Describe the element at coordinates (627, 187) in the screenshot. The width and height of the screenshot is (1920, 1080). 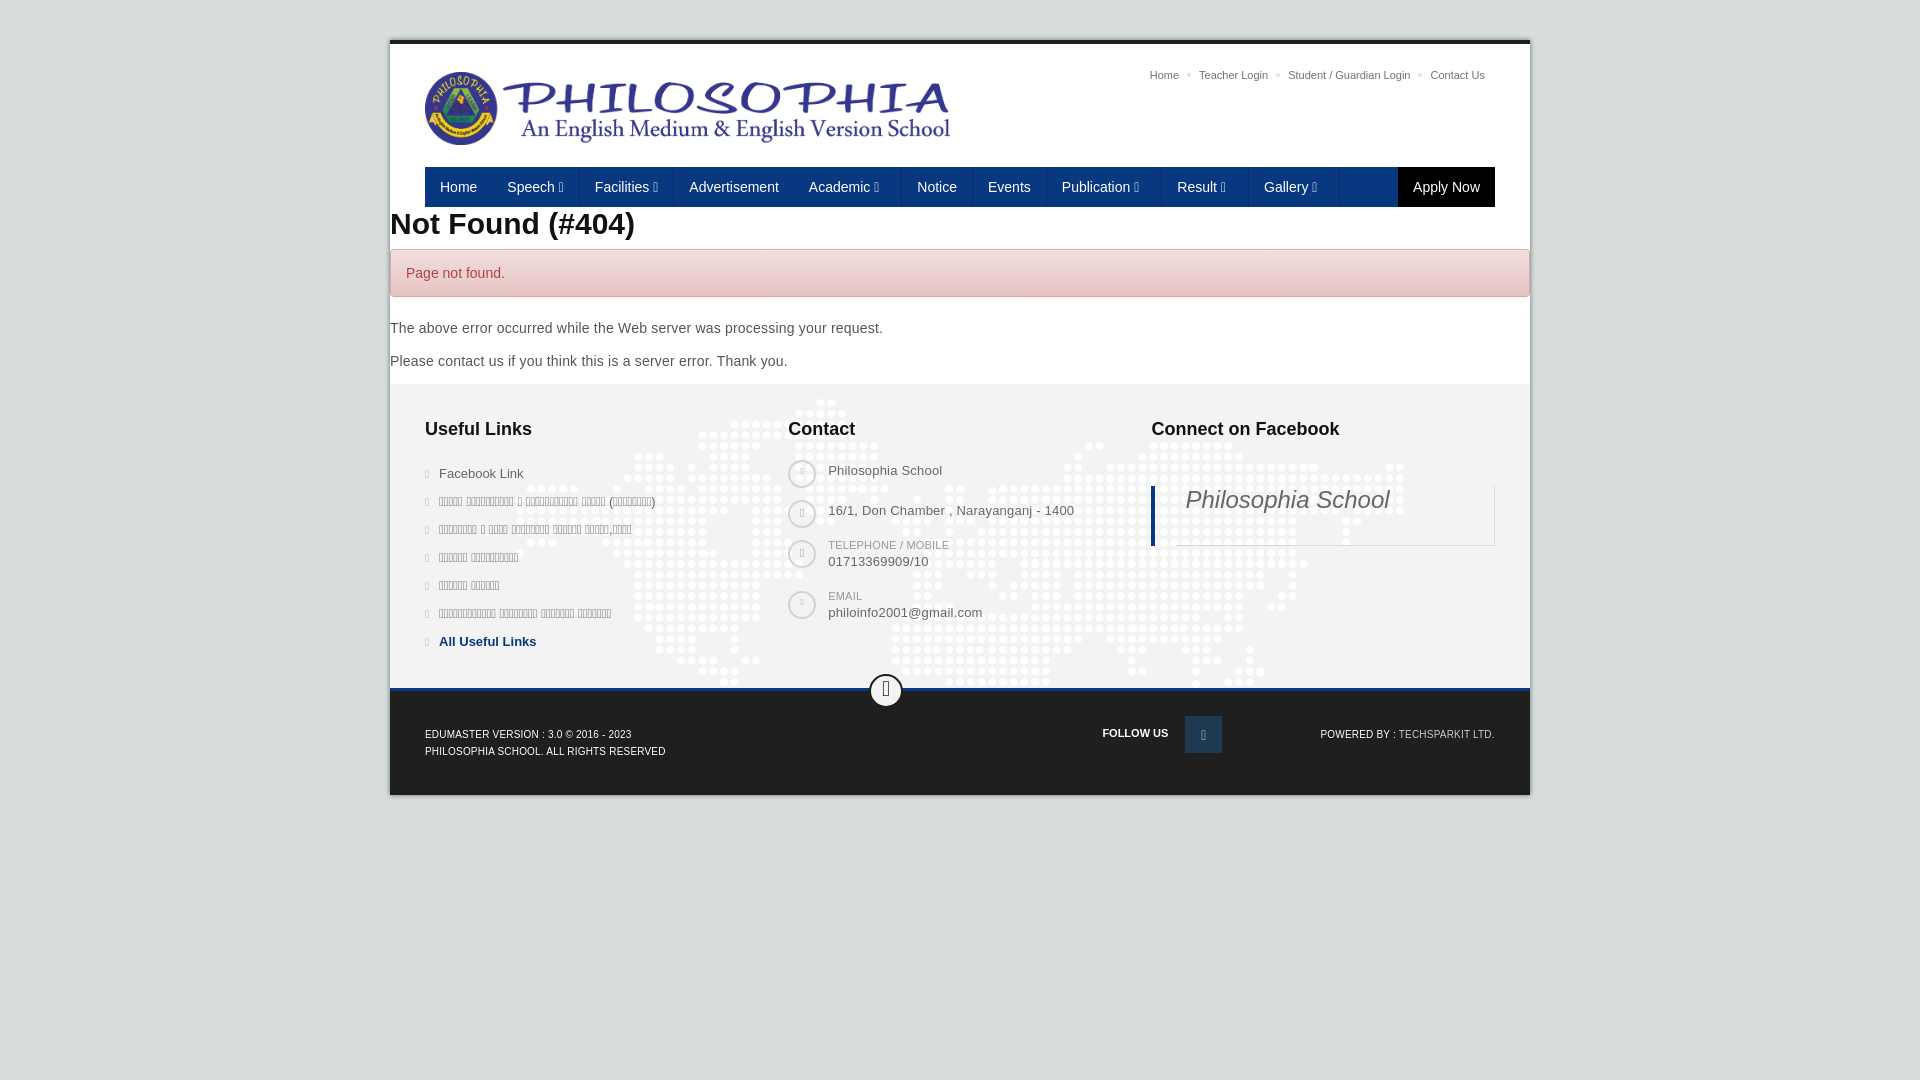
I see `Facilities` at that location.